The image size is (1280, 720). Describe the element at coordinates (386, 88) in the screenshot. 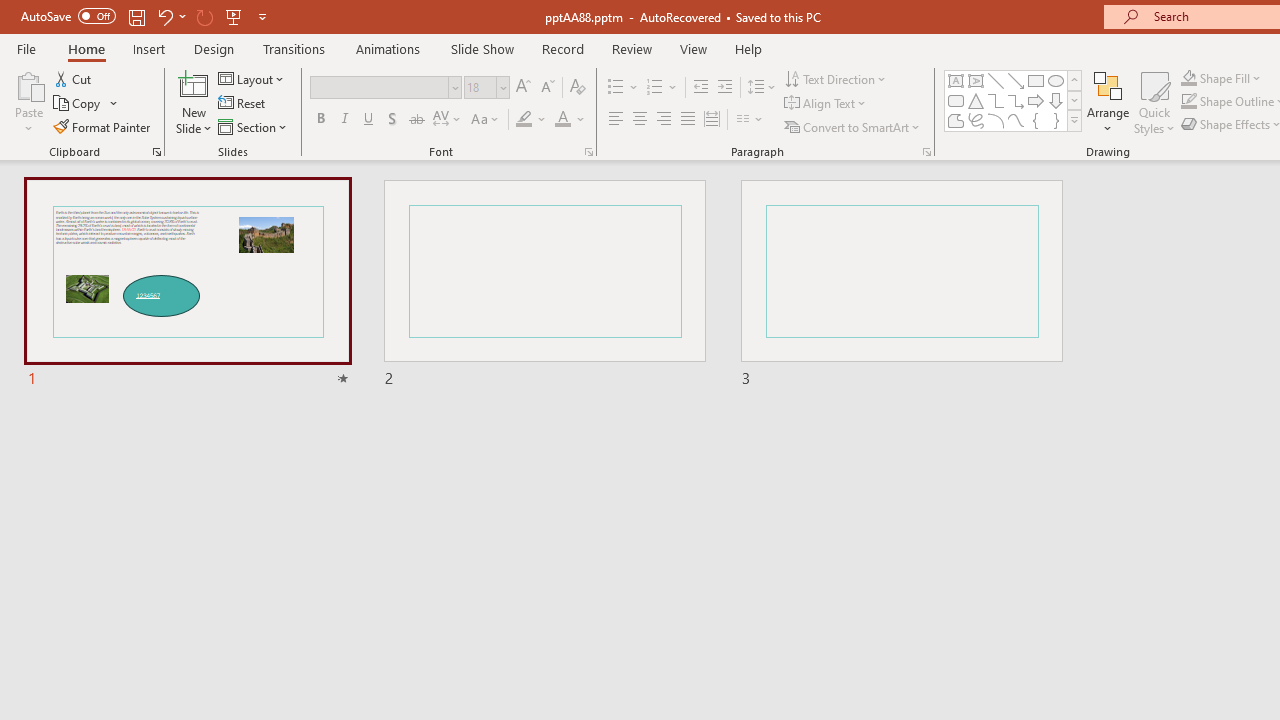

I see `Font` at that location.